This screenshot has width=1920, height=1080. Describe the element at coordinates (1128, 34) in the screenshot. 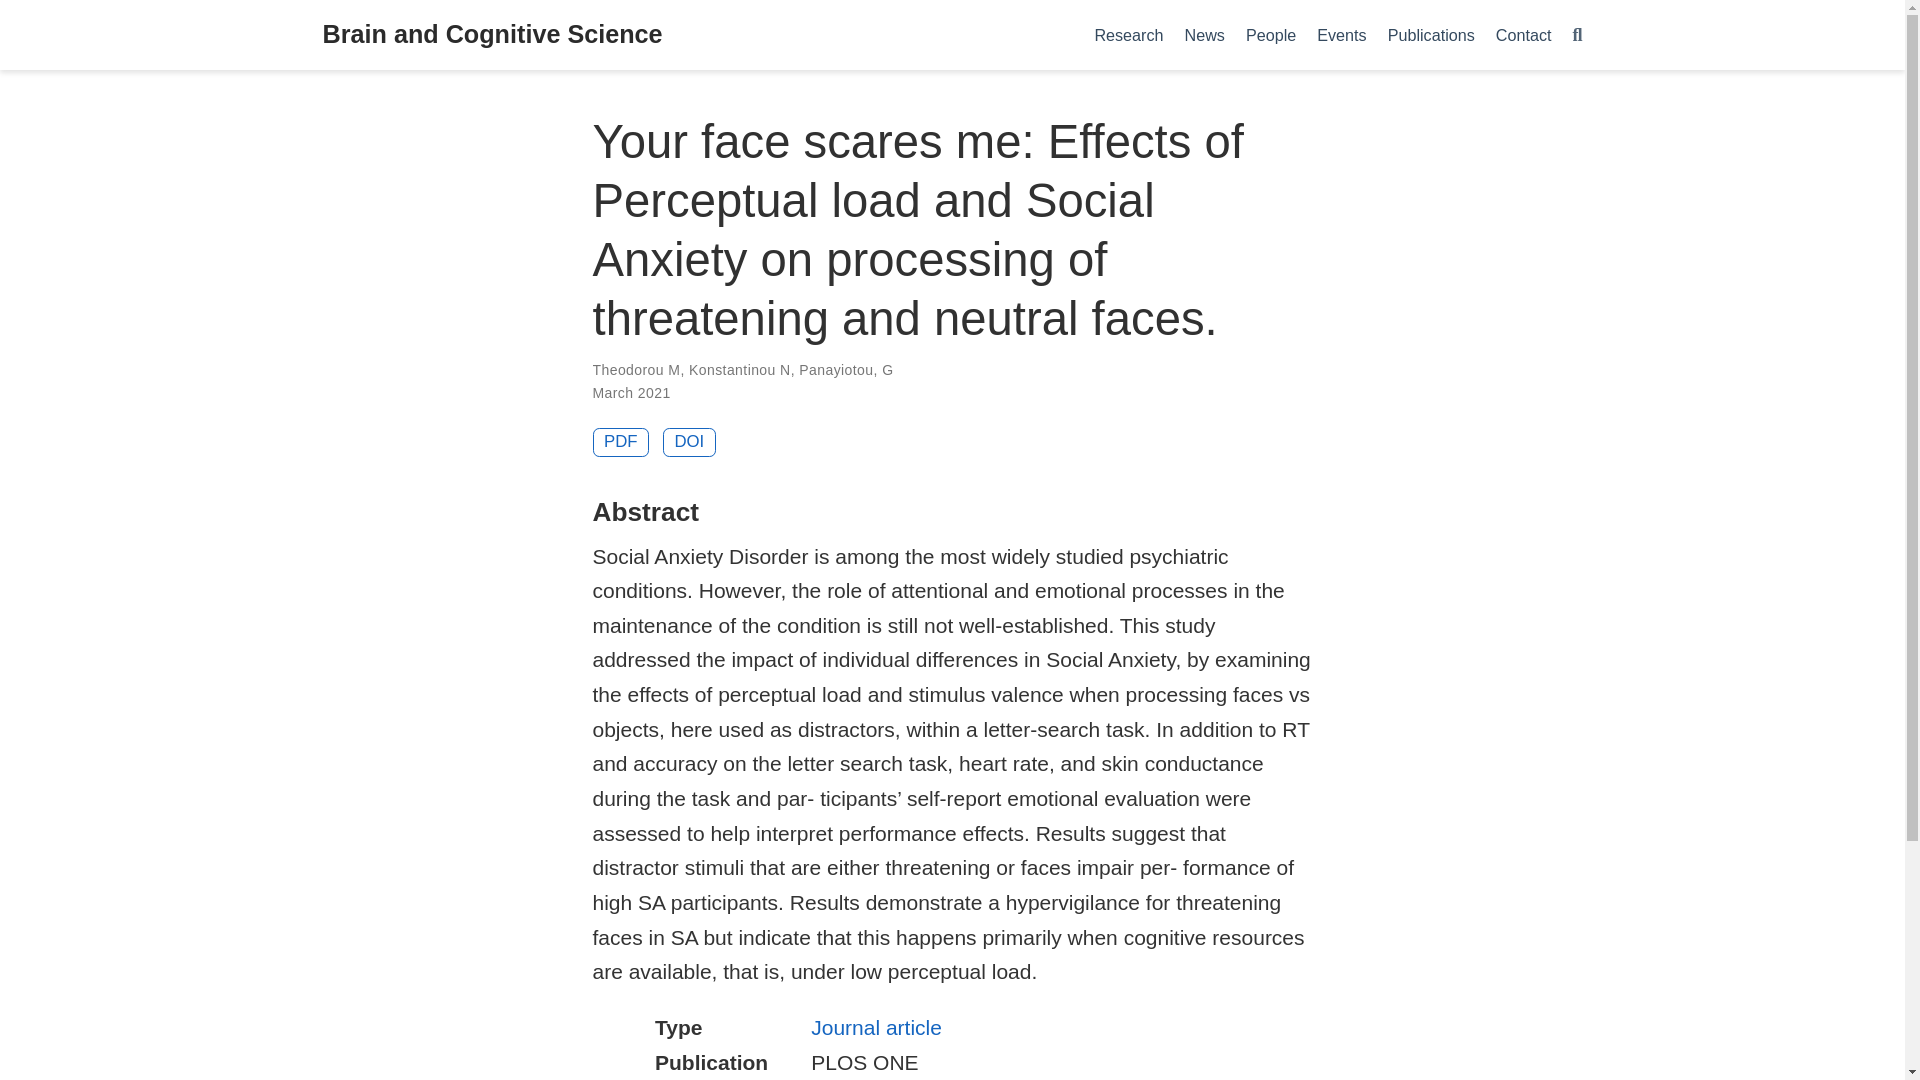

I see `Research` at that location.